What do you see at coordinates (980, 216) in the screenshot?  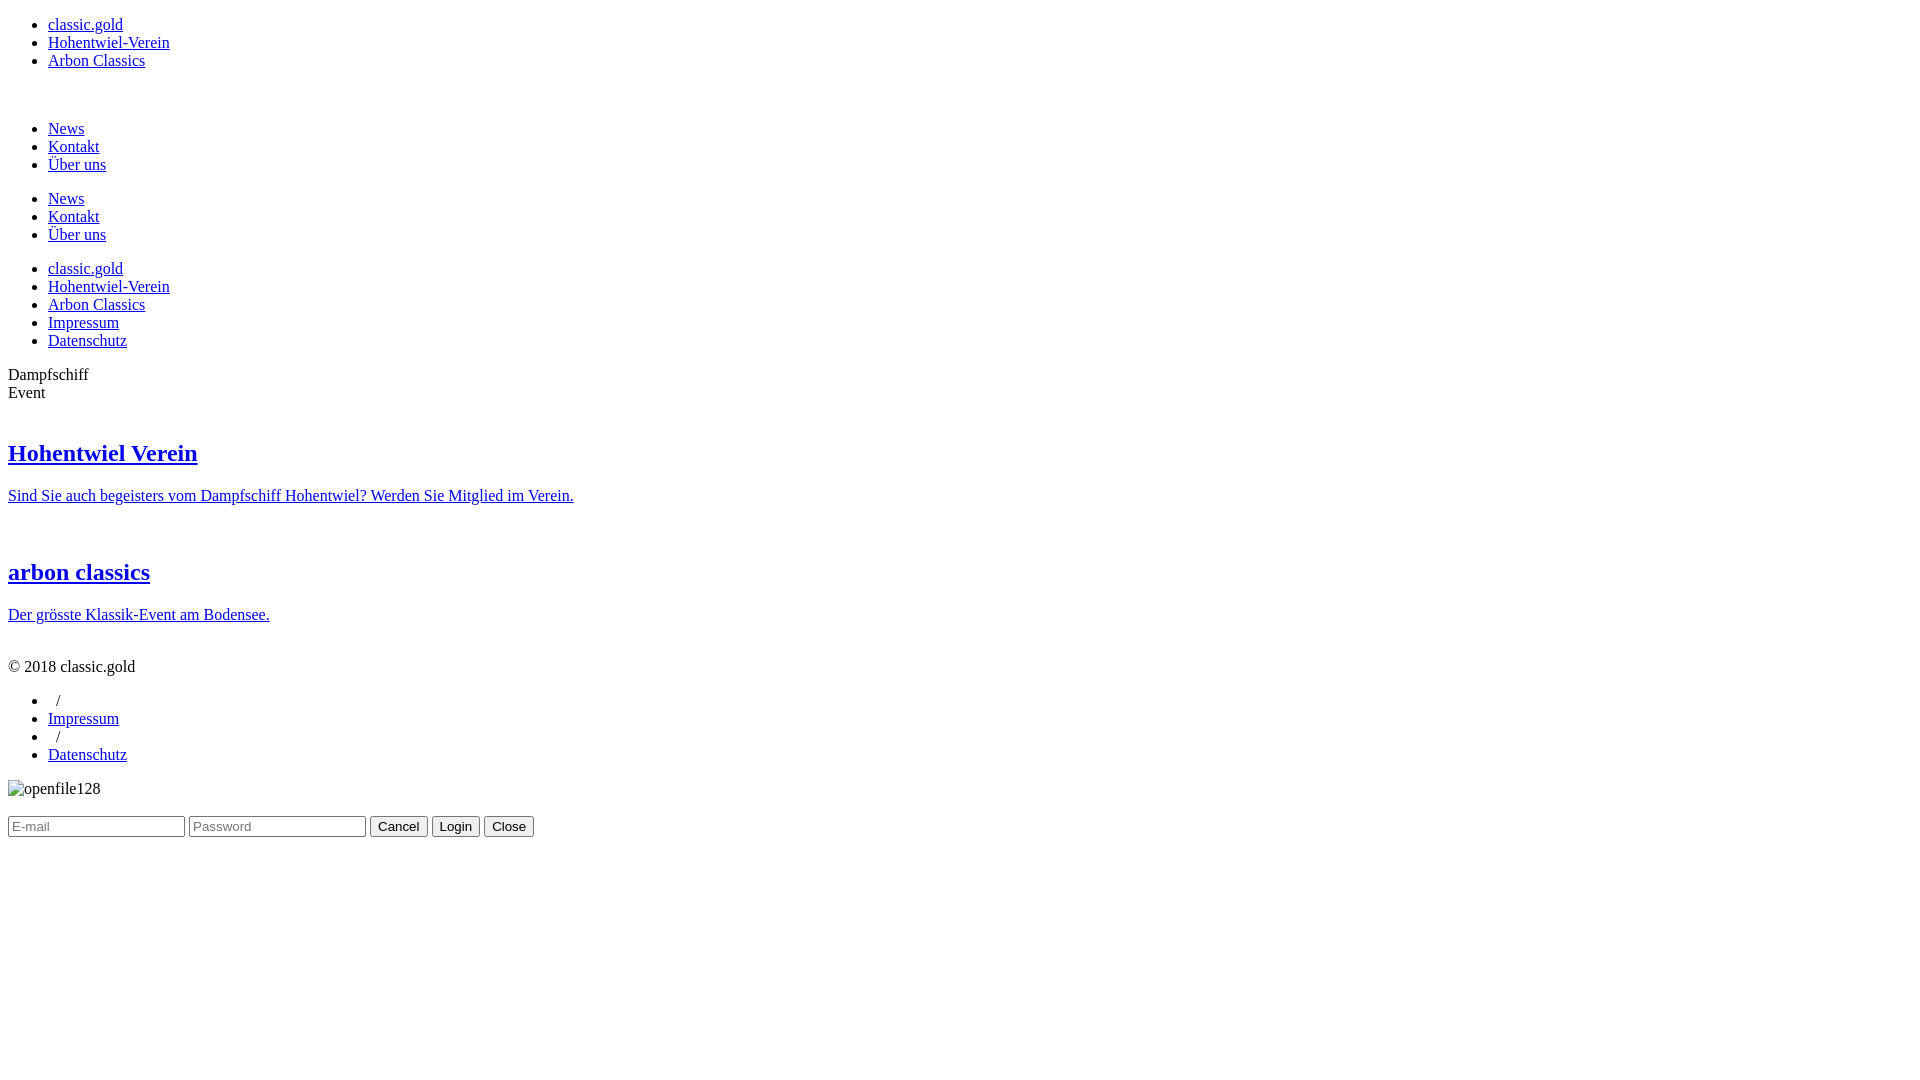 I see `Kontakt` at bounding box center [980, 216].